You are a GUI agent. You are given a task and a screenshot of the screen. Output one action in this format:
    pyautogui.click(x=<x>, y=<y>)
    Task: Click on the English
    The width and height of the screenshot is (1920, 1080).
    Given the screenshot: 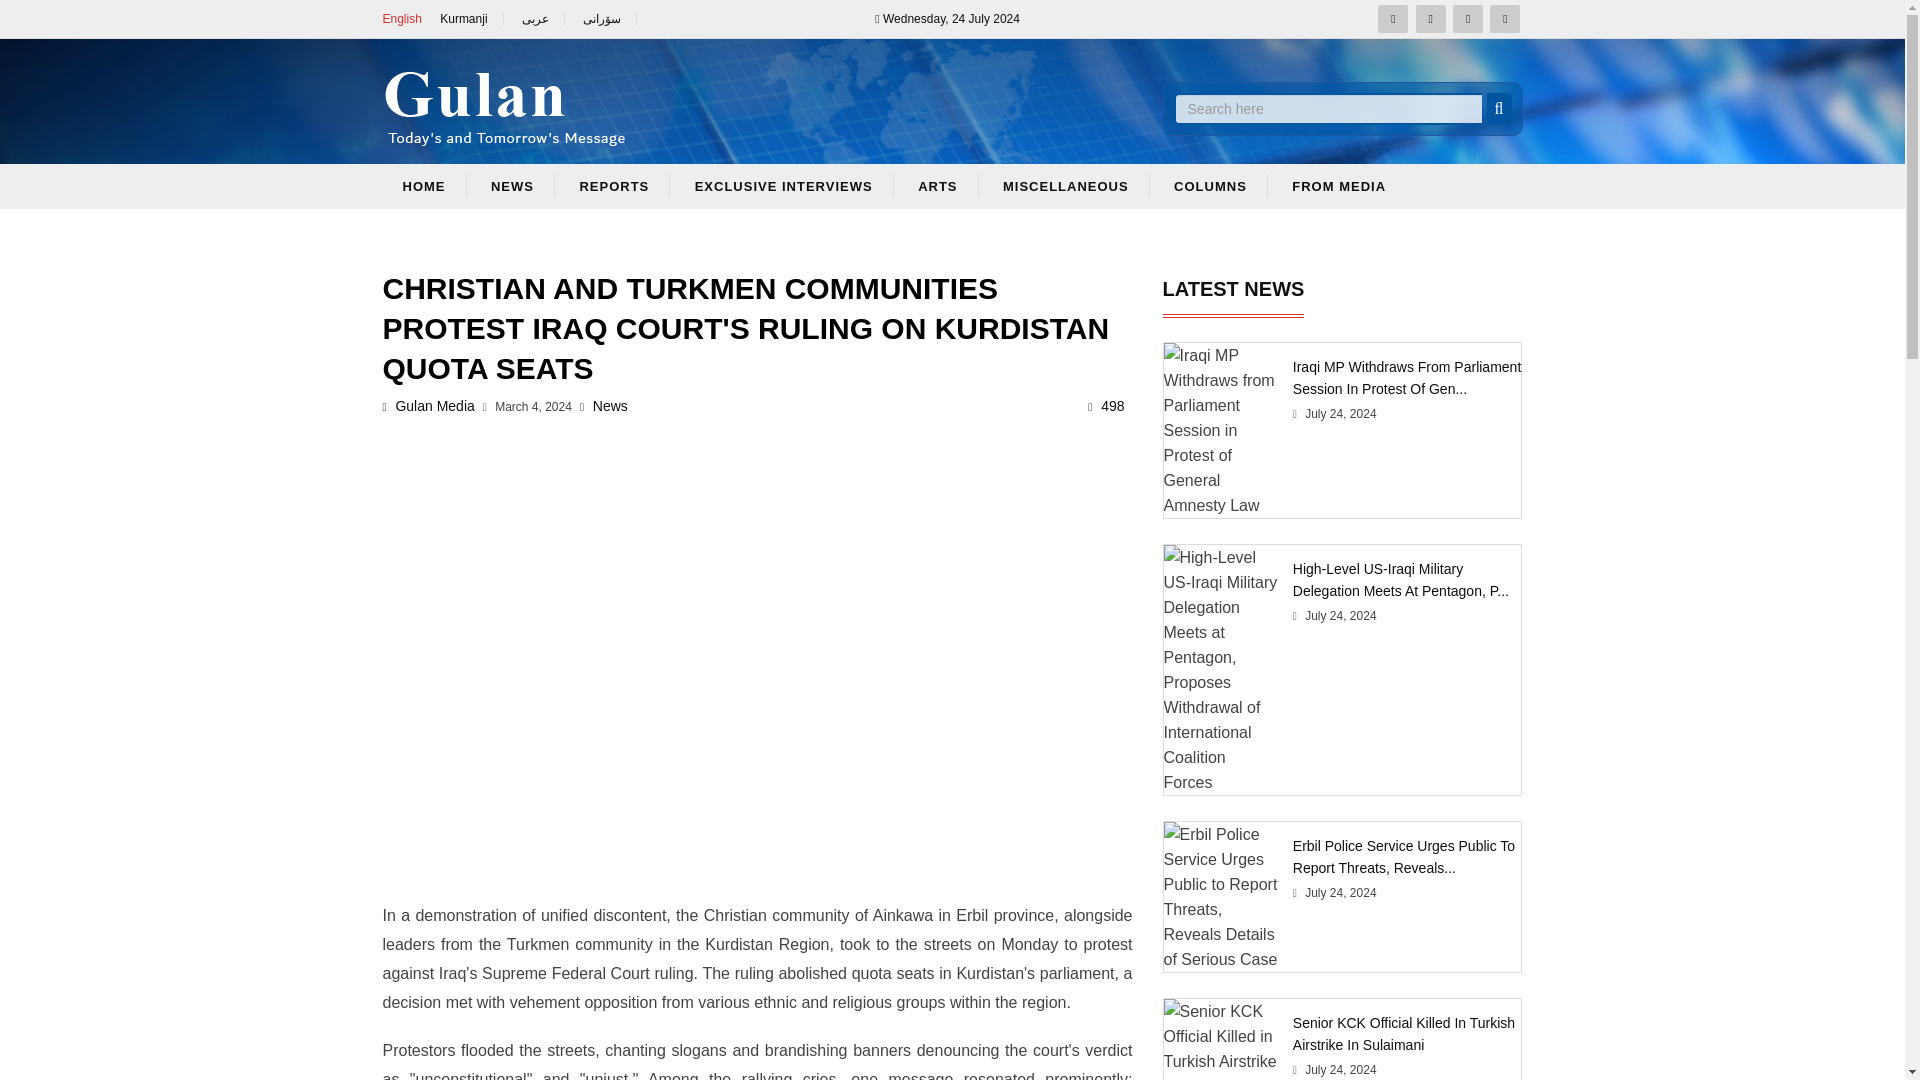 What is the action you would take?
    pyautogui.click(x=401, y=18)
    